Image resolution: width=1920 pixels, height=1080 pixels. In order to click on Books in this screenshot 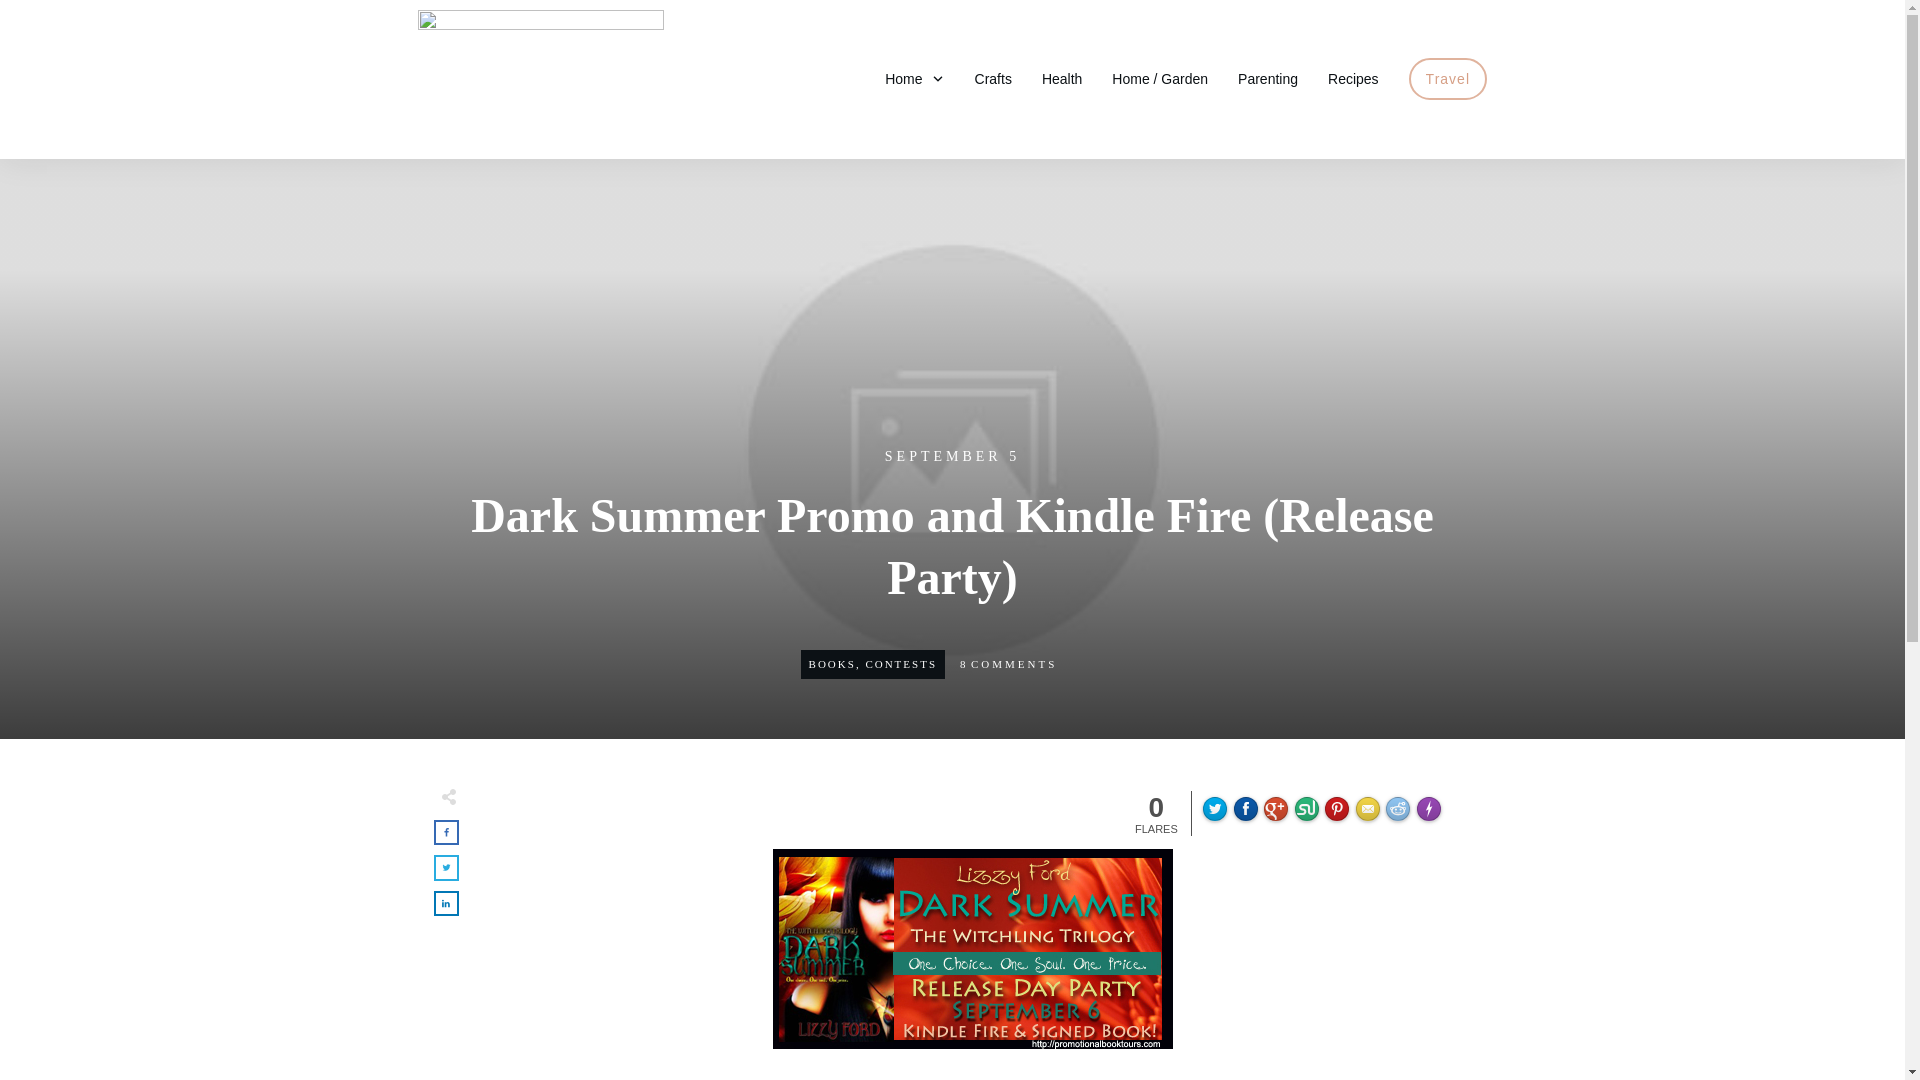, I will do `click(832, 663)`.